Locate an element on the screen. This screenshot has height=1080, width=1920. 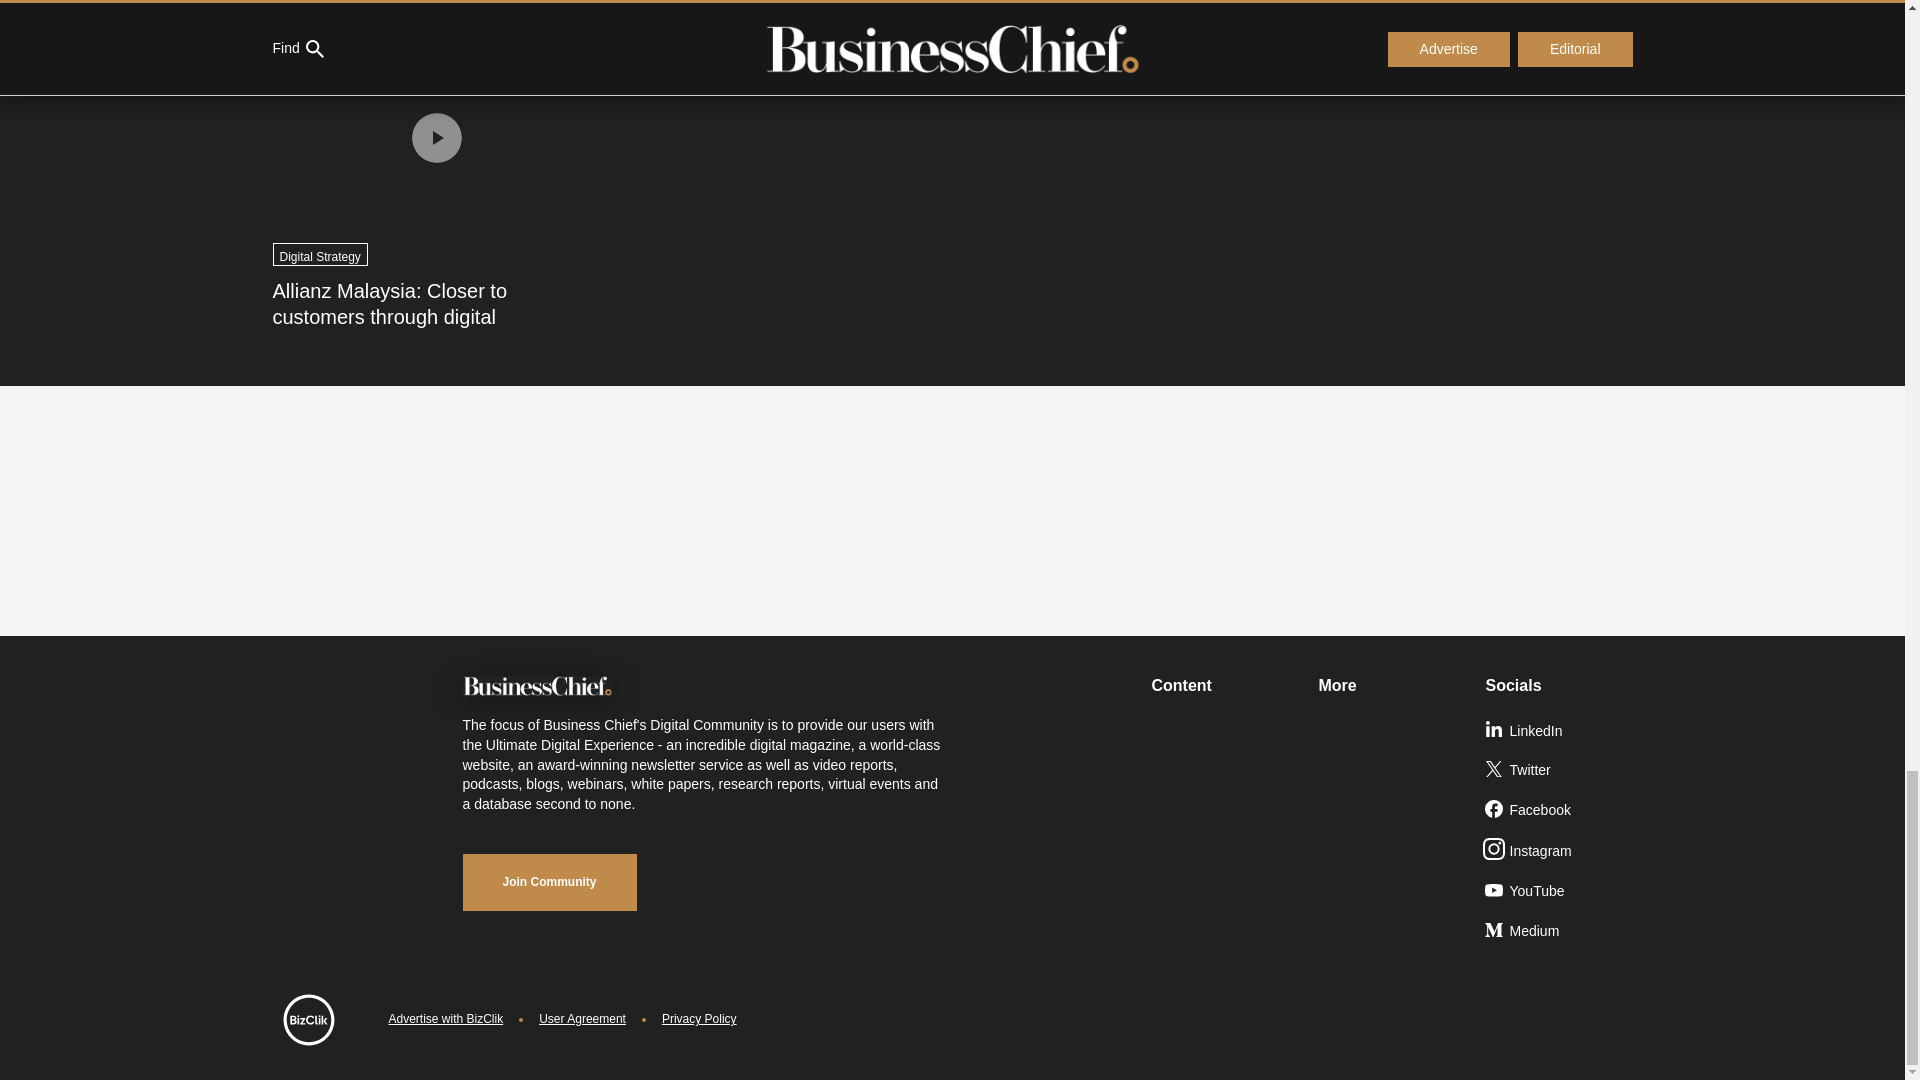
Facebook is located at coordinates (1560, 810).